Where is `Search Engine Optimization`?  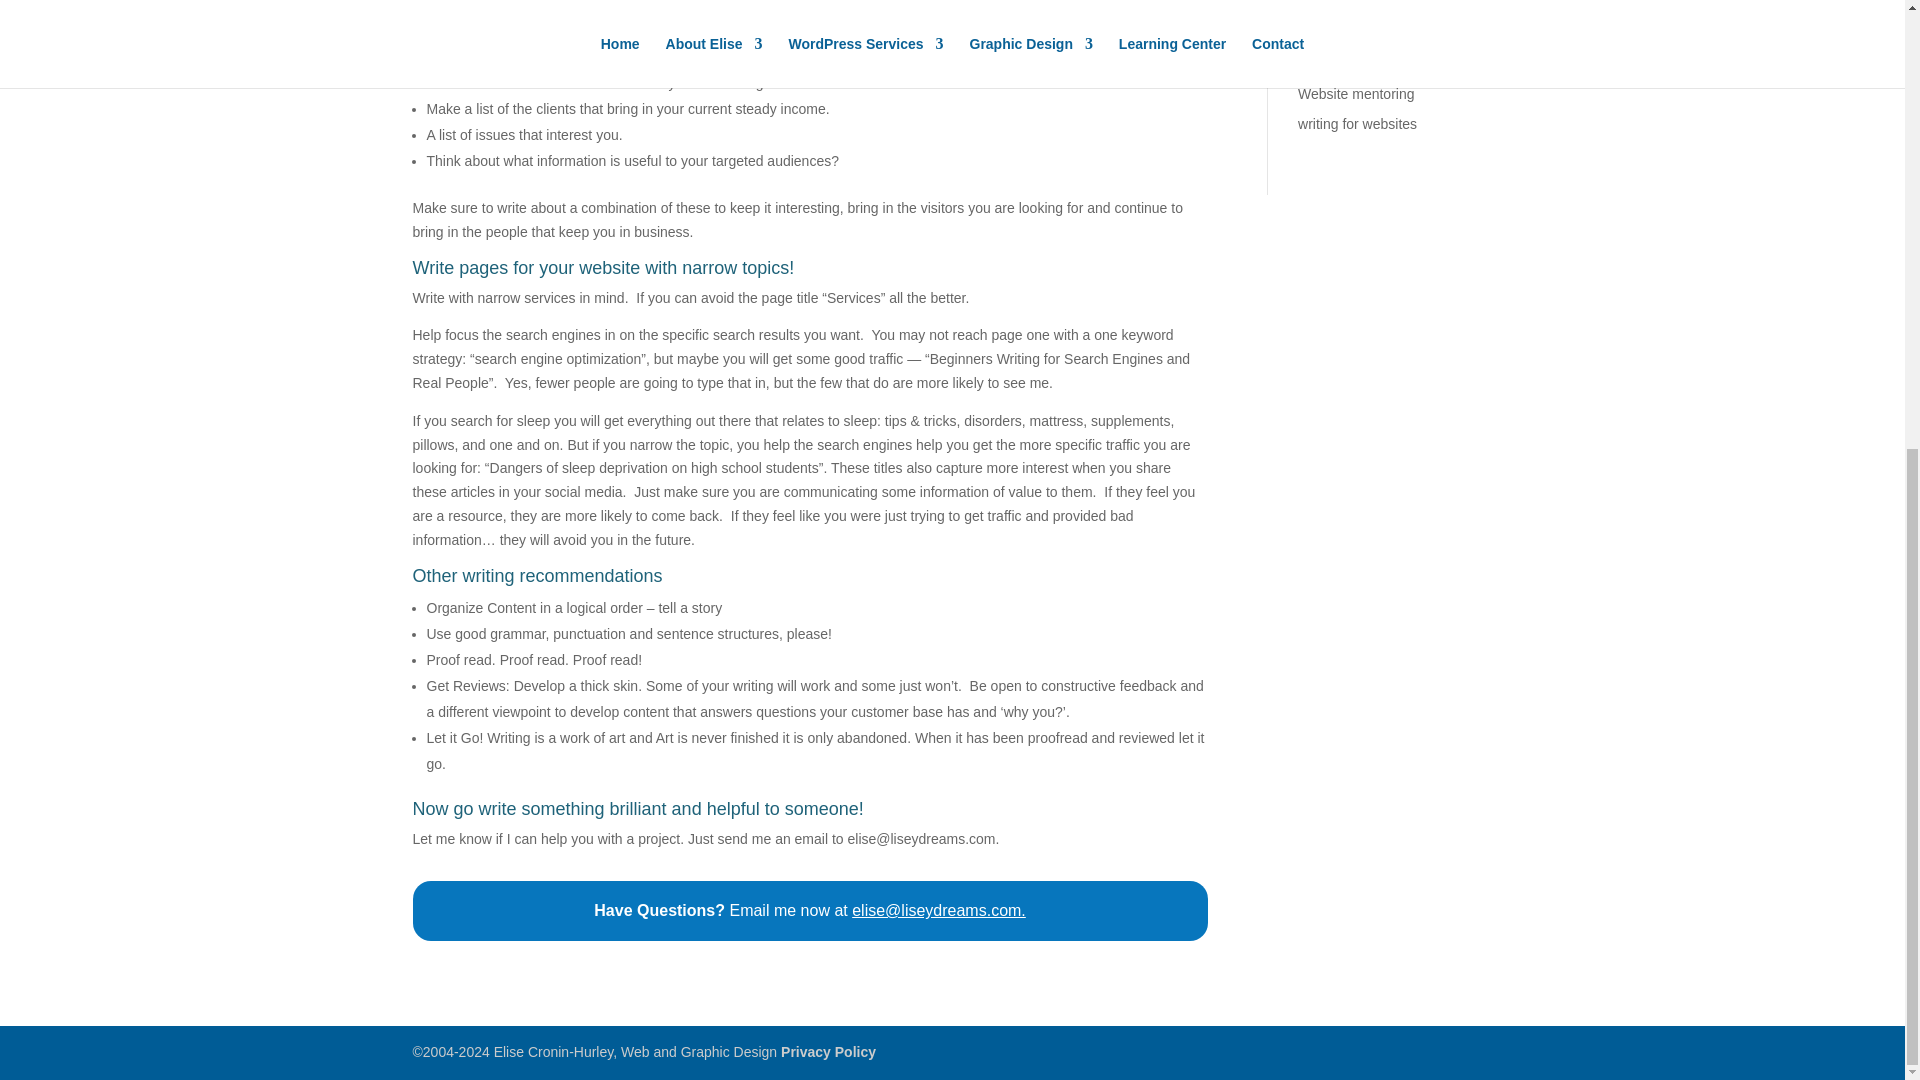
Search Engine Optimization is located at coordinates (1384, 31).